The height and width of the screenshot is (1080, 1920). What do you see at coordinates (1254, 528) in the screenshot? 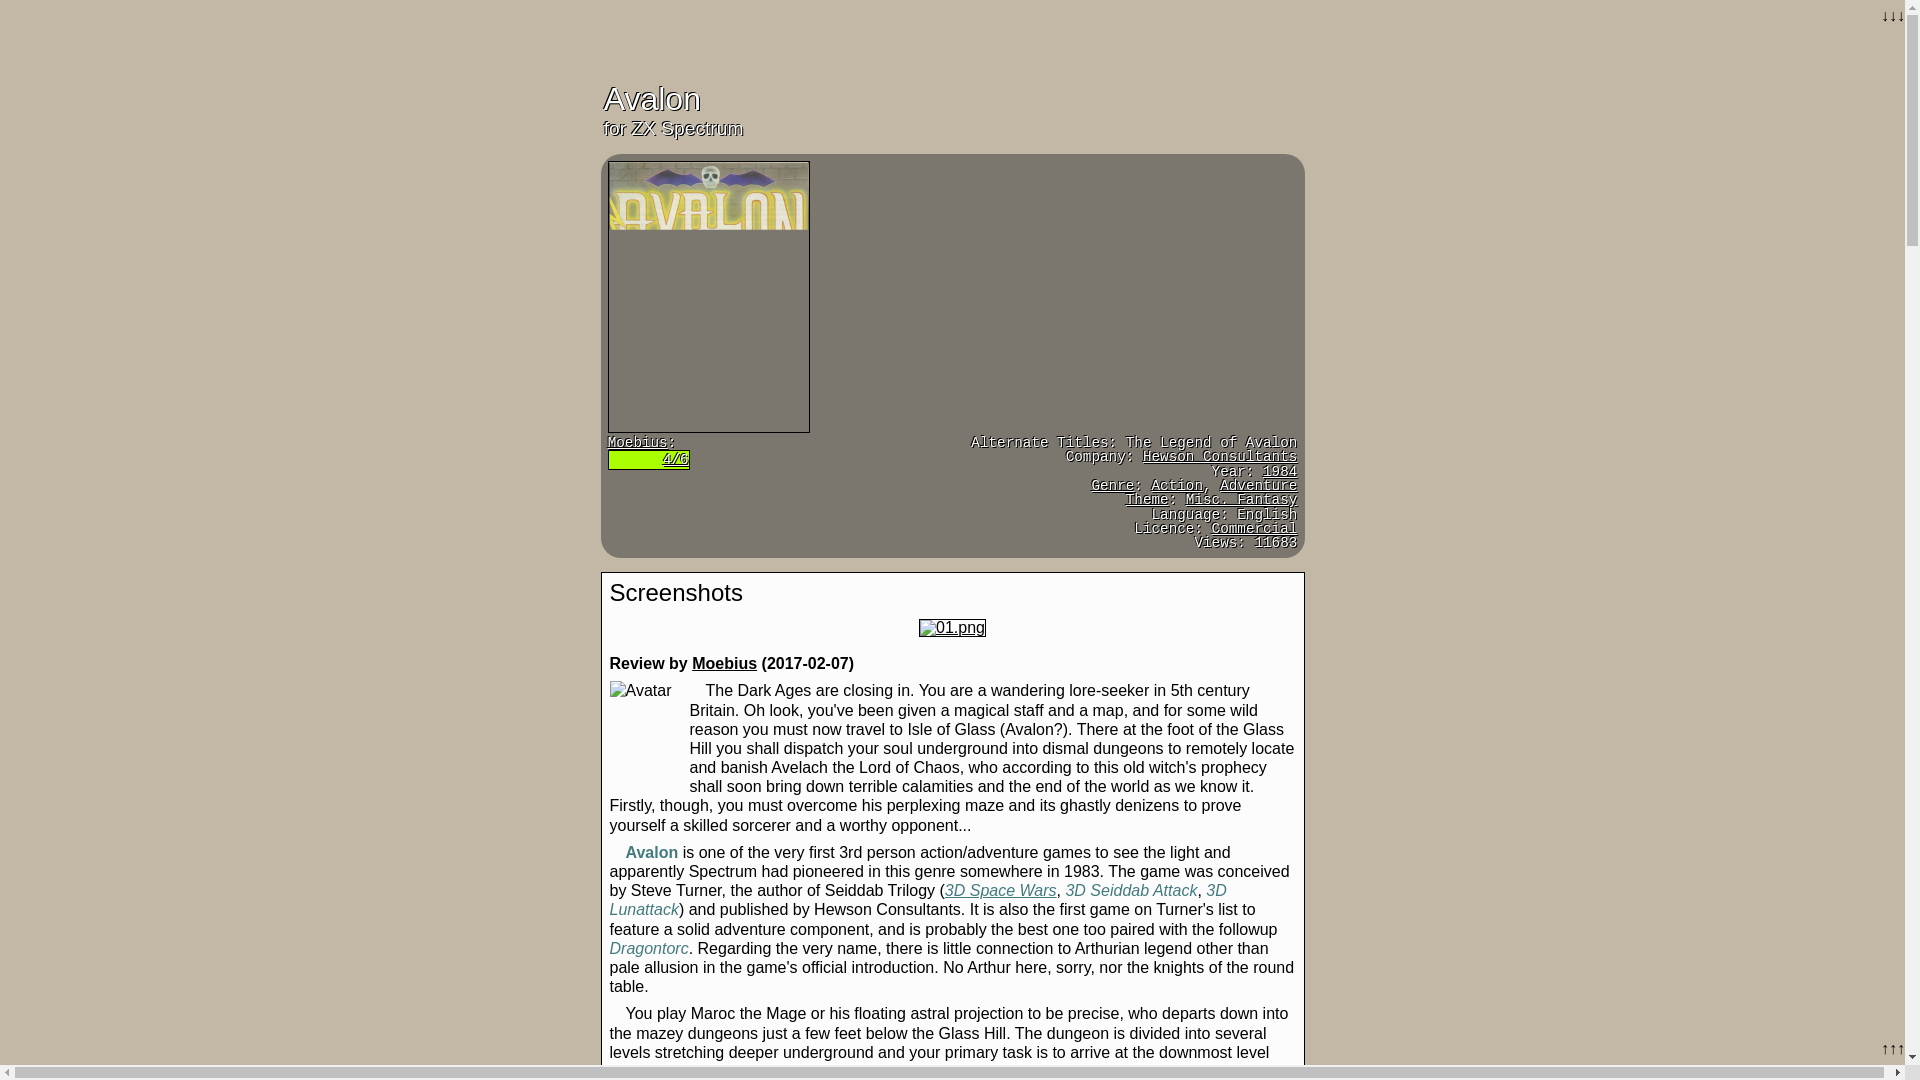
I see `Commercial` at bounding box center [1254, 528].